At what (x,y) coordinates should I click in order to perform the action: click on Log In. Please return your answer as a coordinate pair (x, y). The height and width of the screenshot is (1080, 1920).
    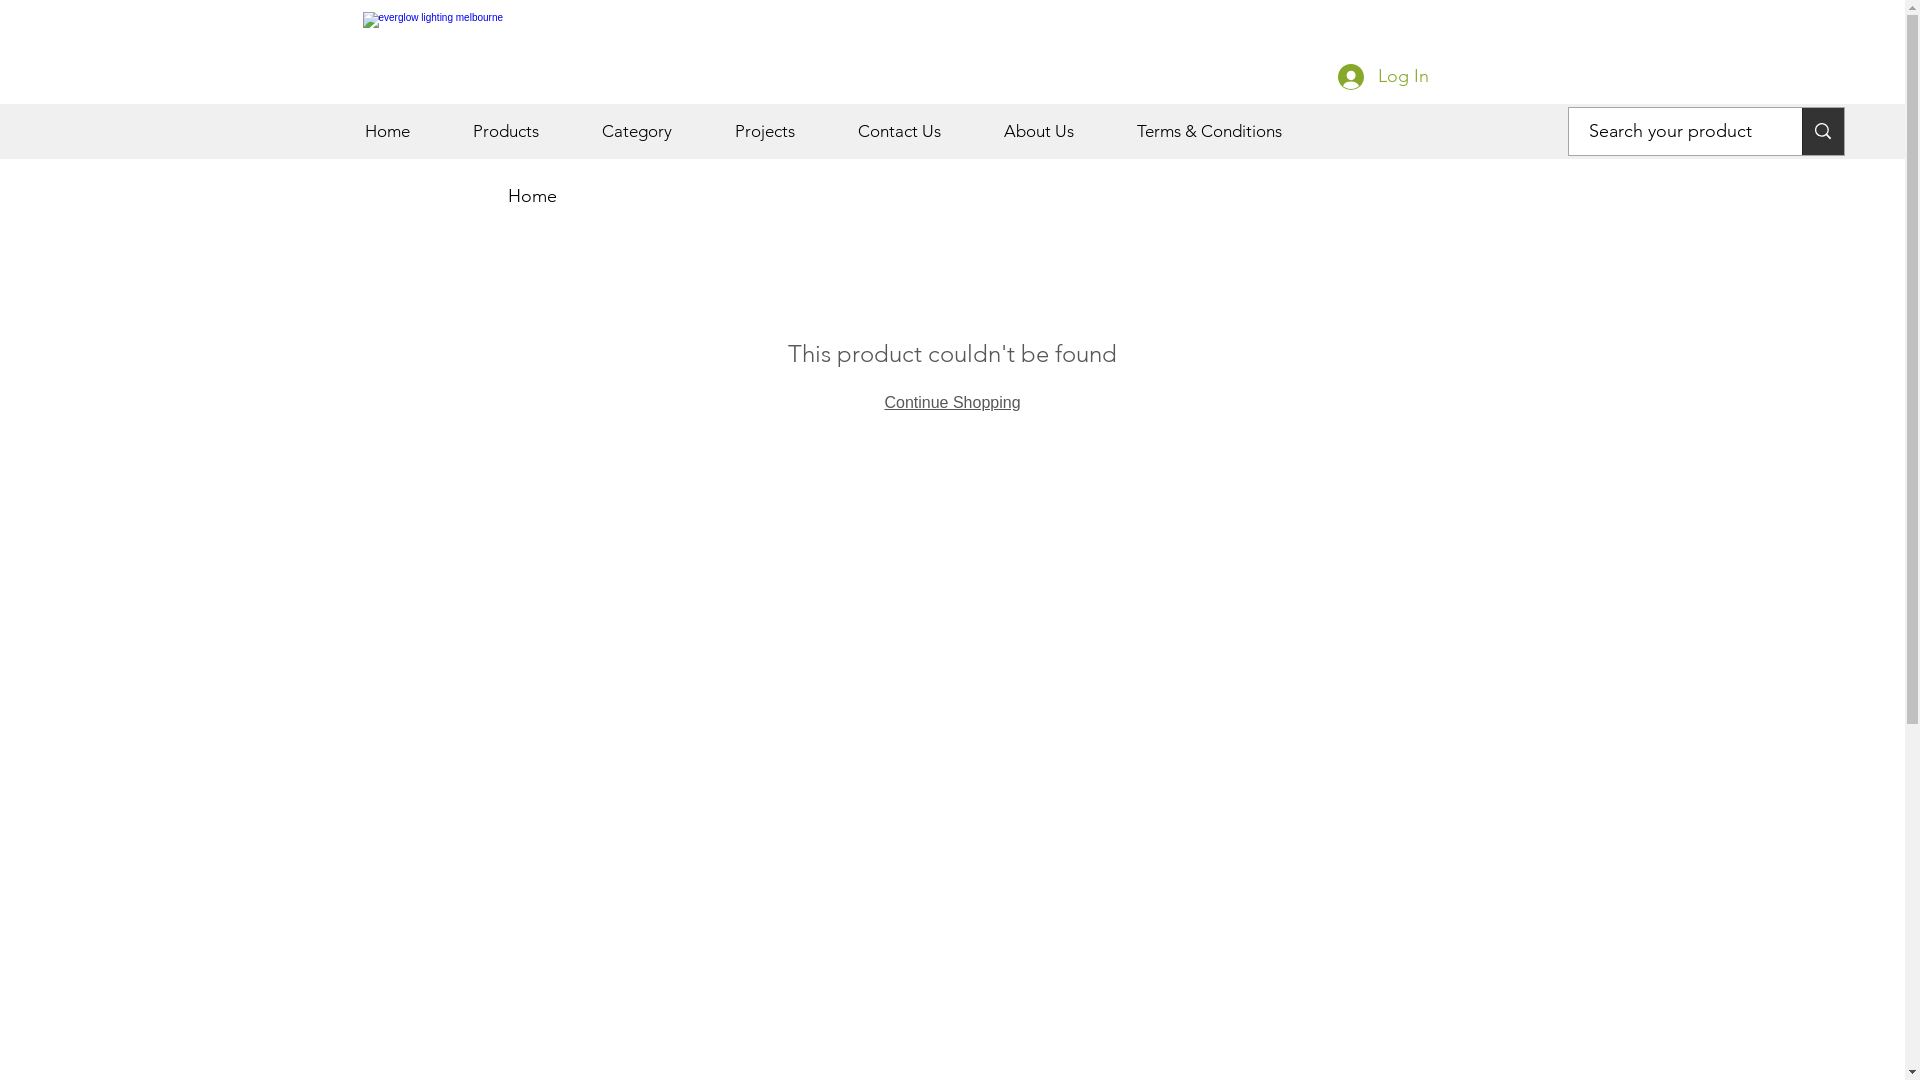
    Looking at the image, I should click on (1384, 77).